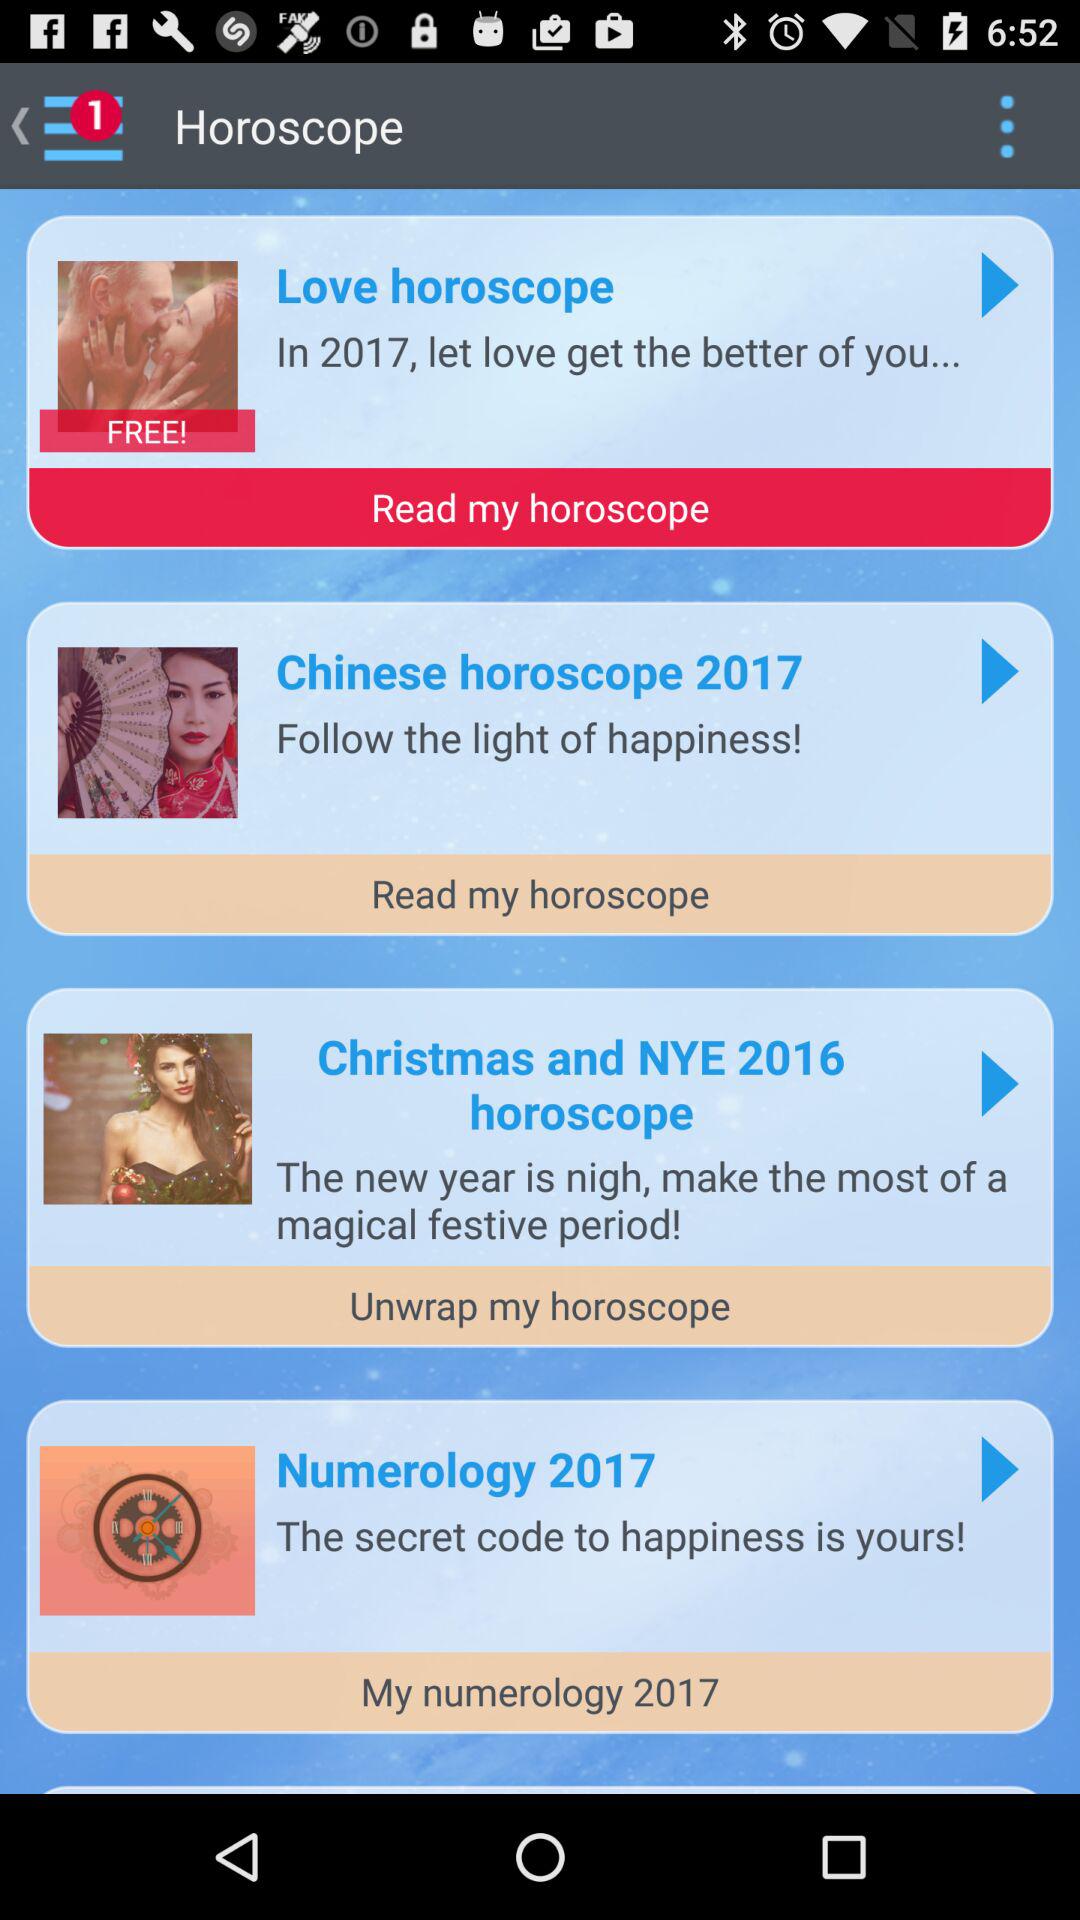 The height and width of the screenshot is (1920, 1080). Describe the element at coordinates (618, 350) in the screenshot. I see `click the in 2017 let app` at that location.